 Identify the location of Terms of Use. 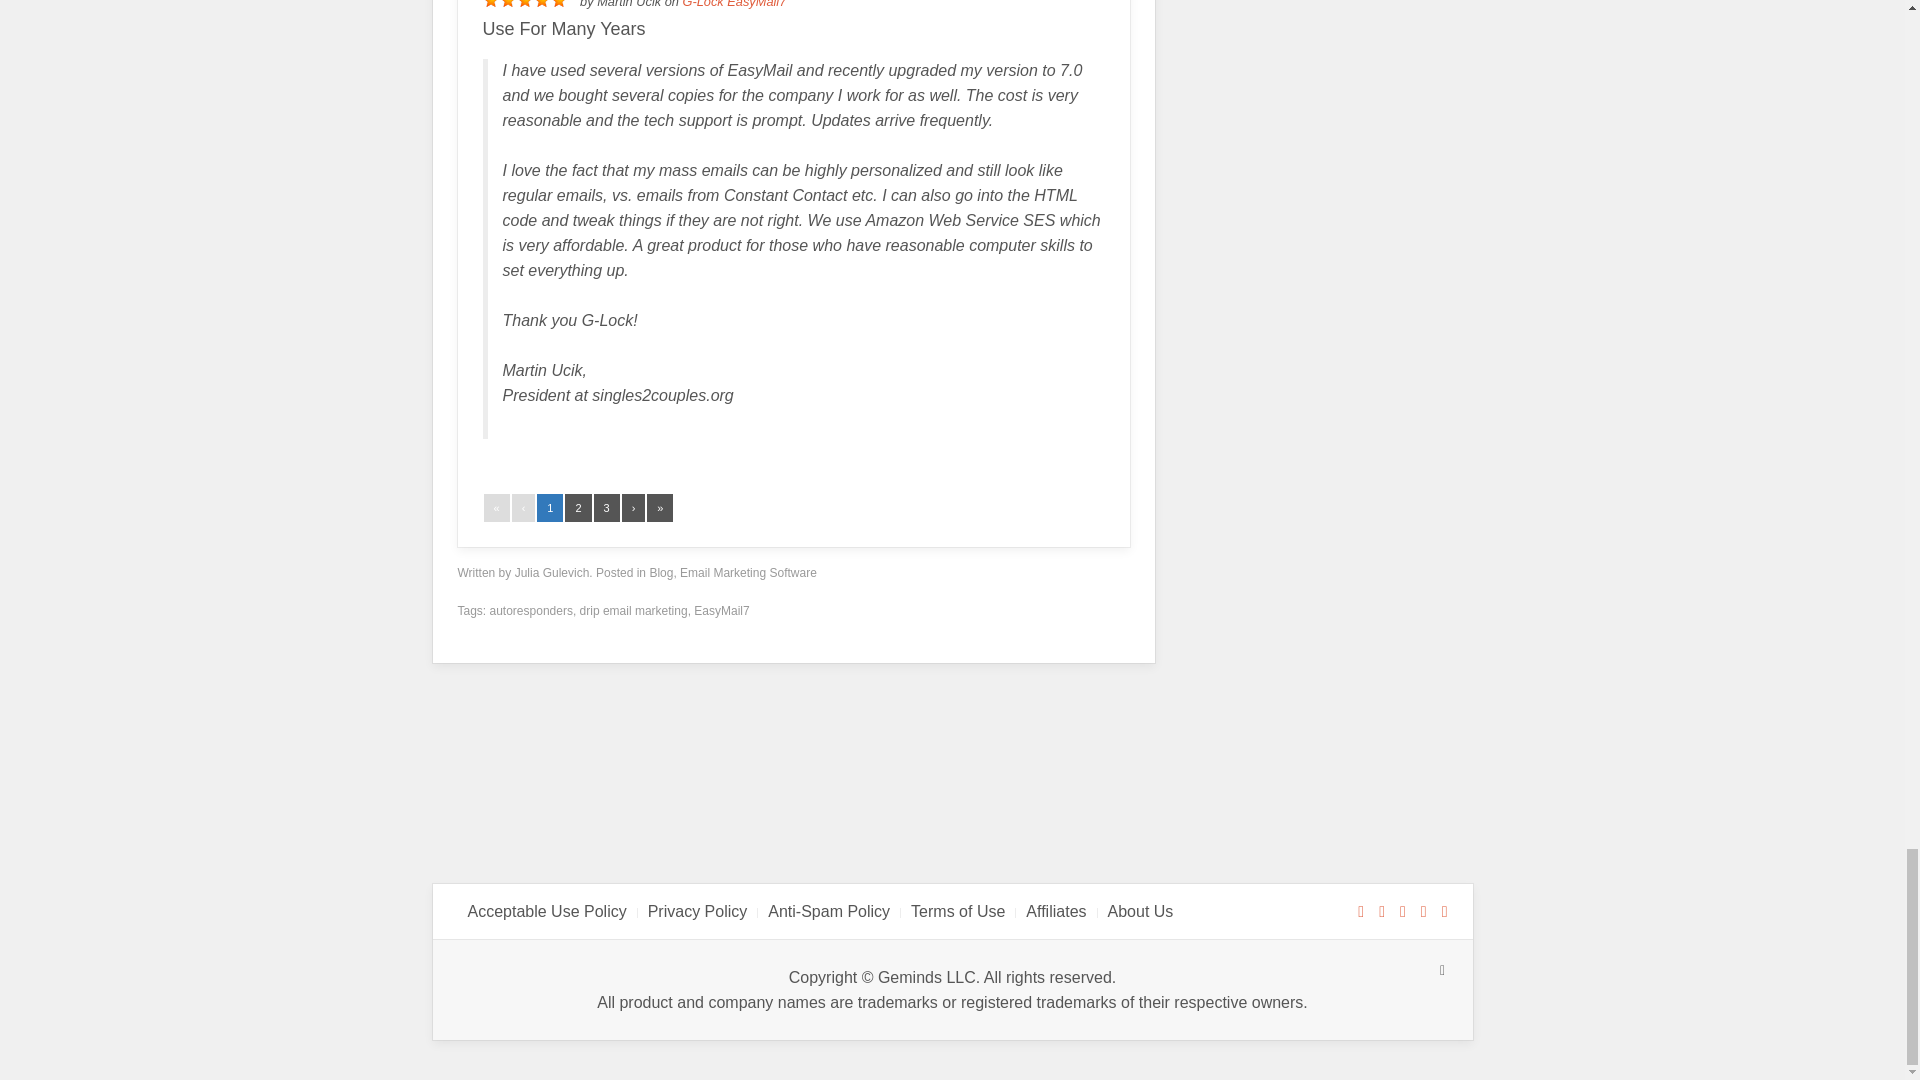
(957, 911).